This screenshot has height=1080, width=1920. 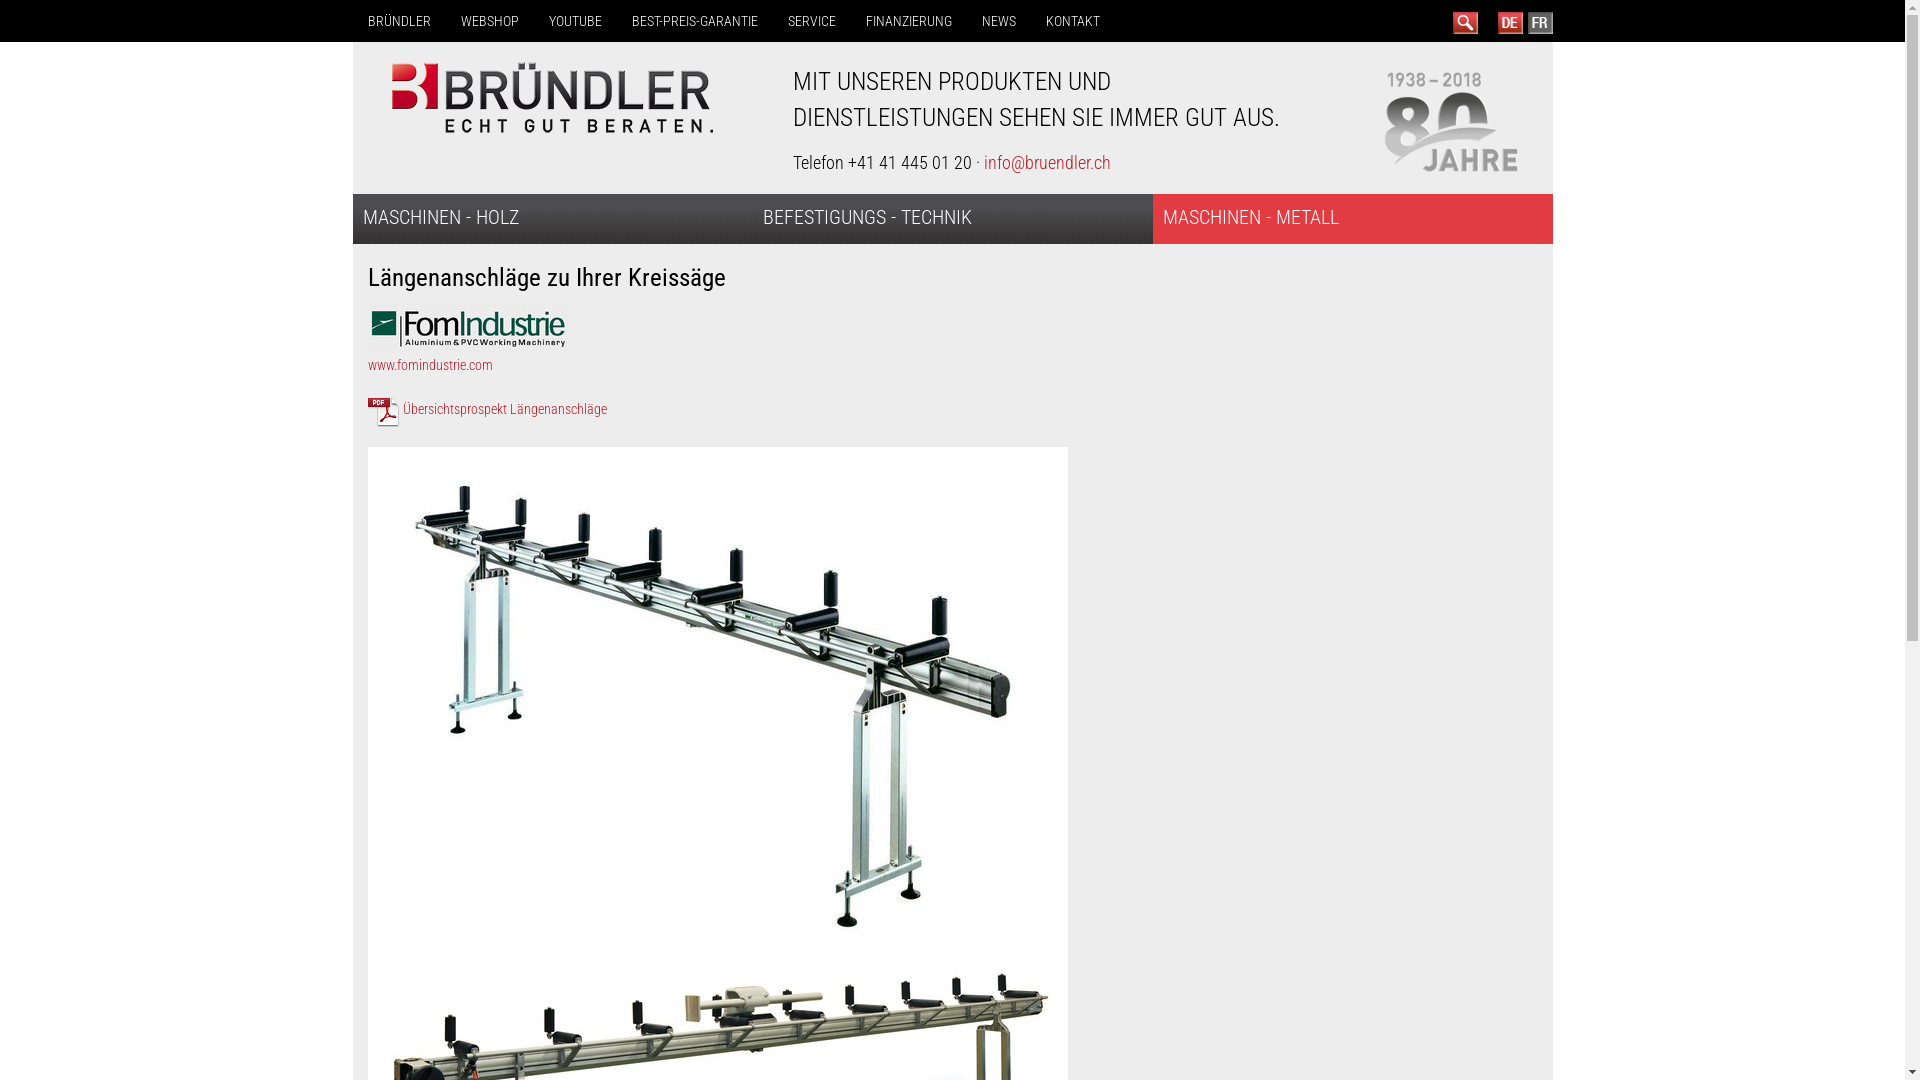 I want to click on YOUTUBE, so click(x=576, y=21).